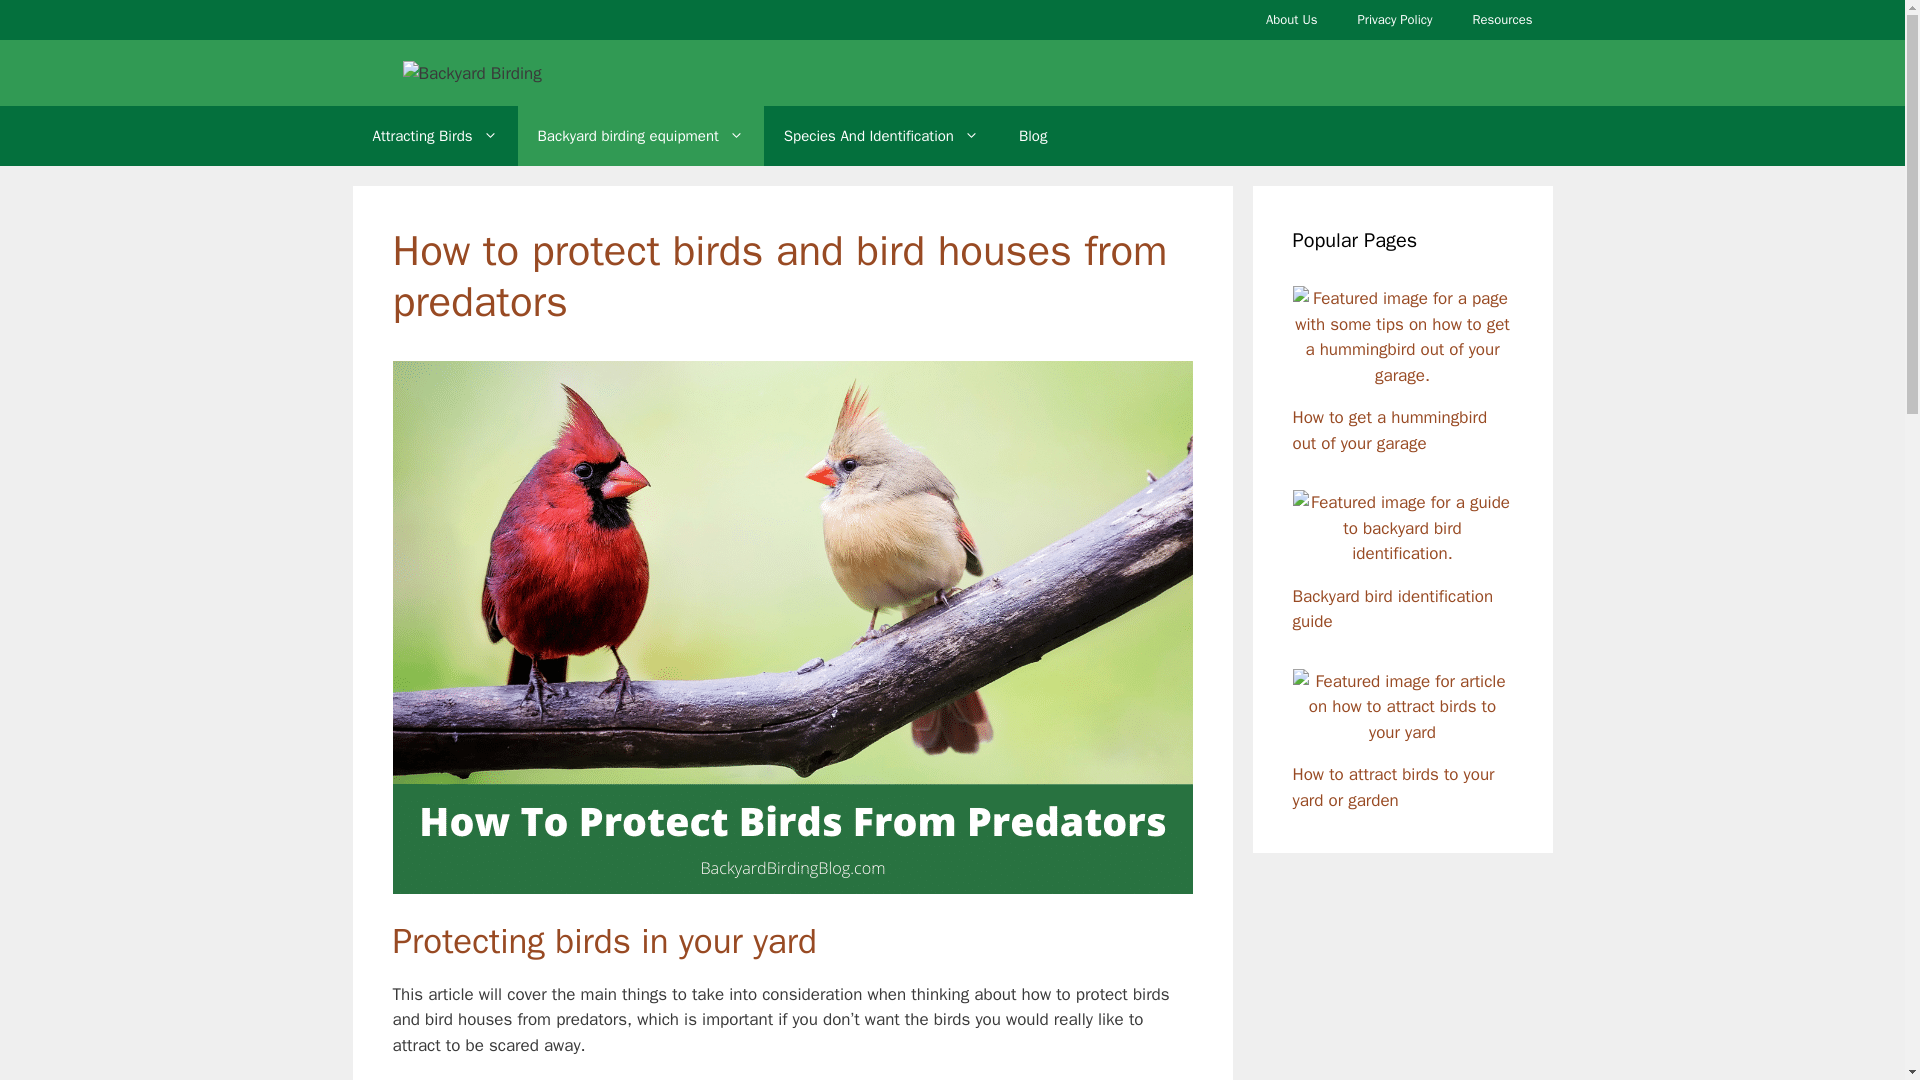  Describe the element at coordinates (1291, 20) in the screenshot. I see `About Us` at that location.